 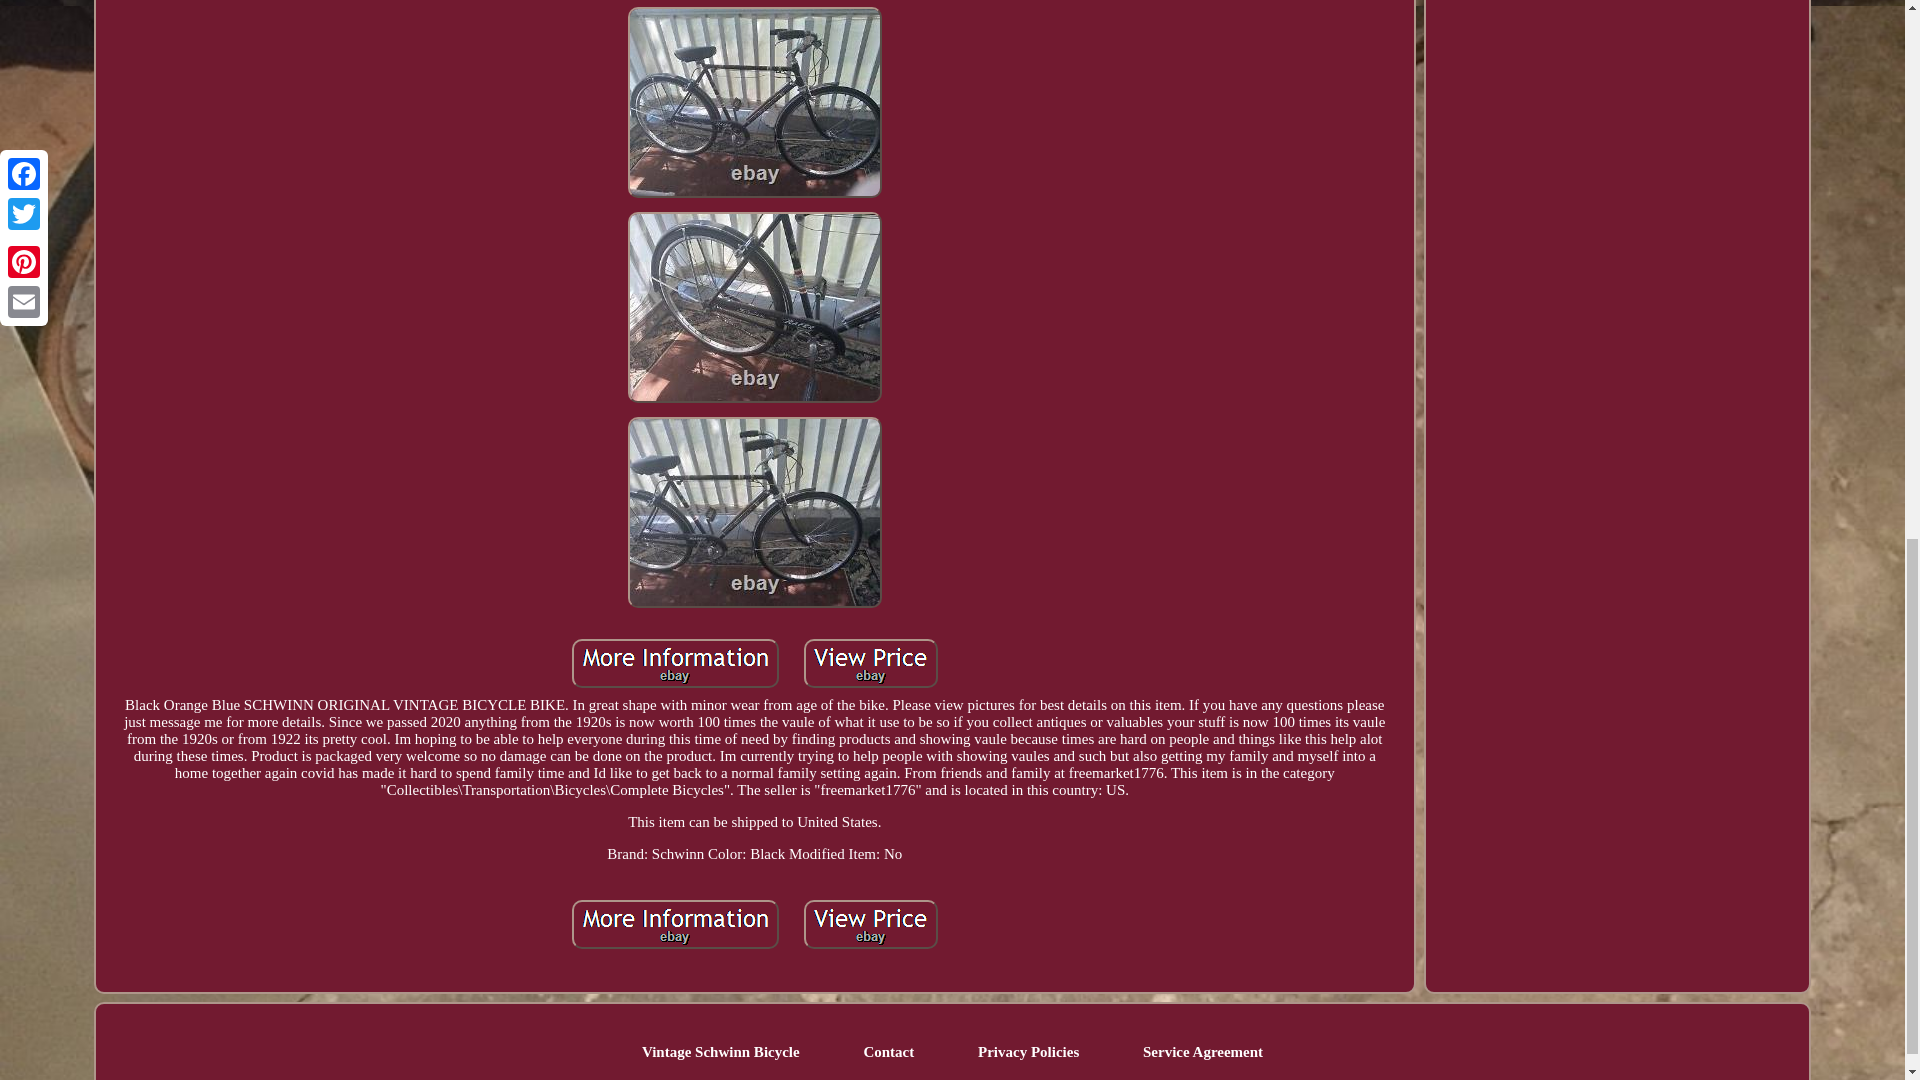 What do you see at coordinates (754, 102) in the screenshot?
I see `Black Orange Blue SCHWINN ORIGINAL VINTAGE BICYCLE BIKE` at bounding box center [754, 102].